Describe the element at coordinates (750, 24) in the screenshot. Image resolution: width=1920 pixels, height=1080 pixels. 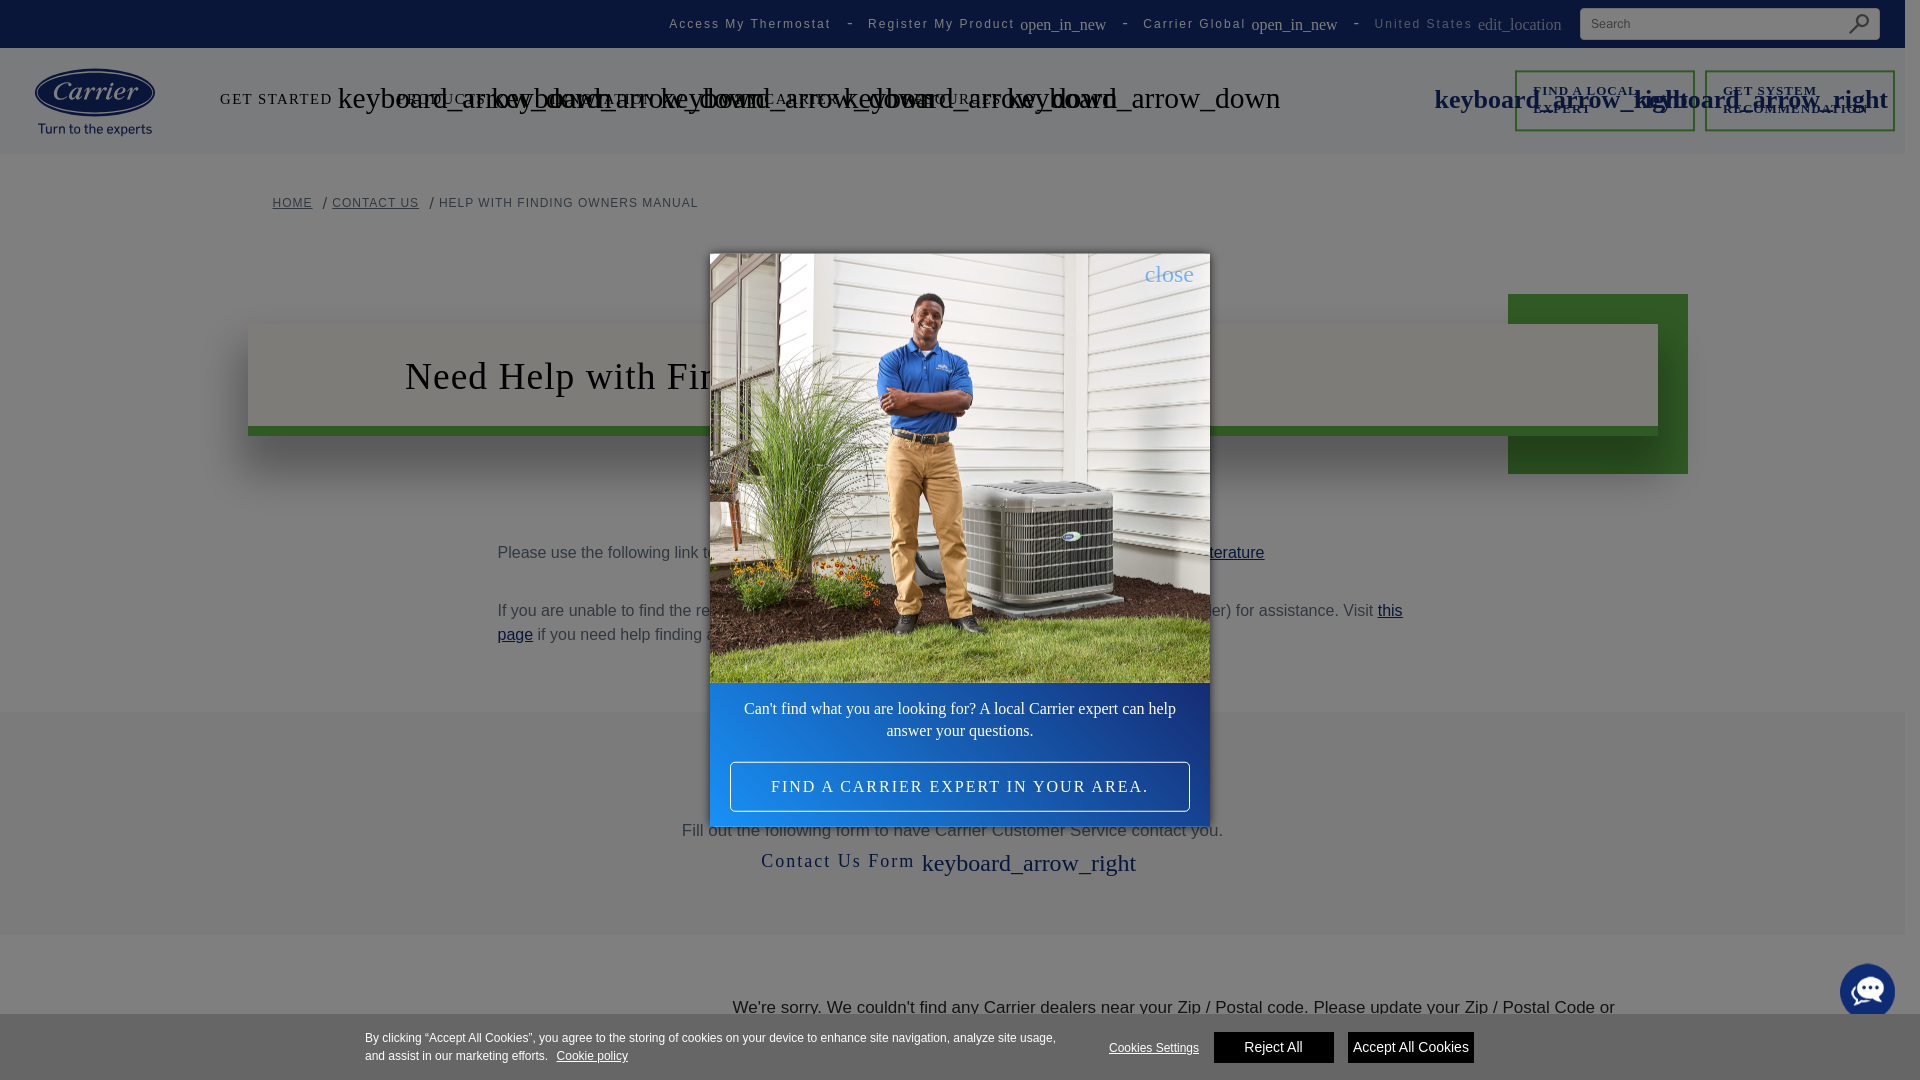
I see `Access My Thermostat` at that location.